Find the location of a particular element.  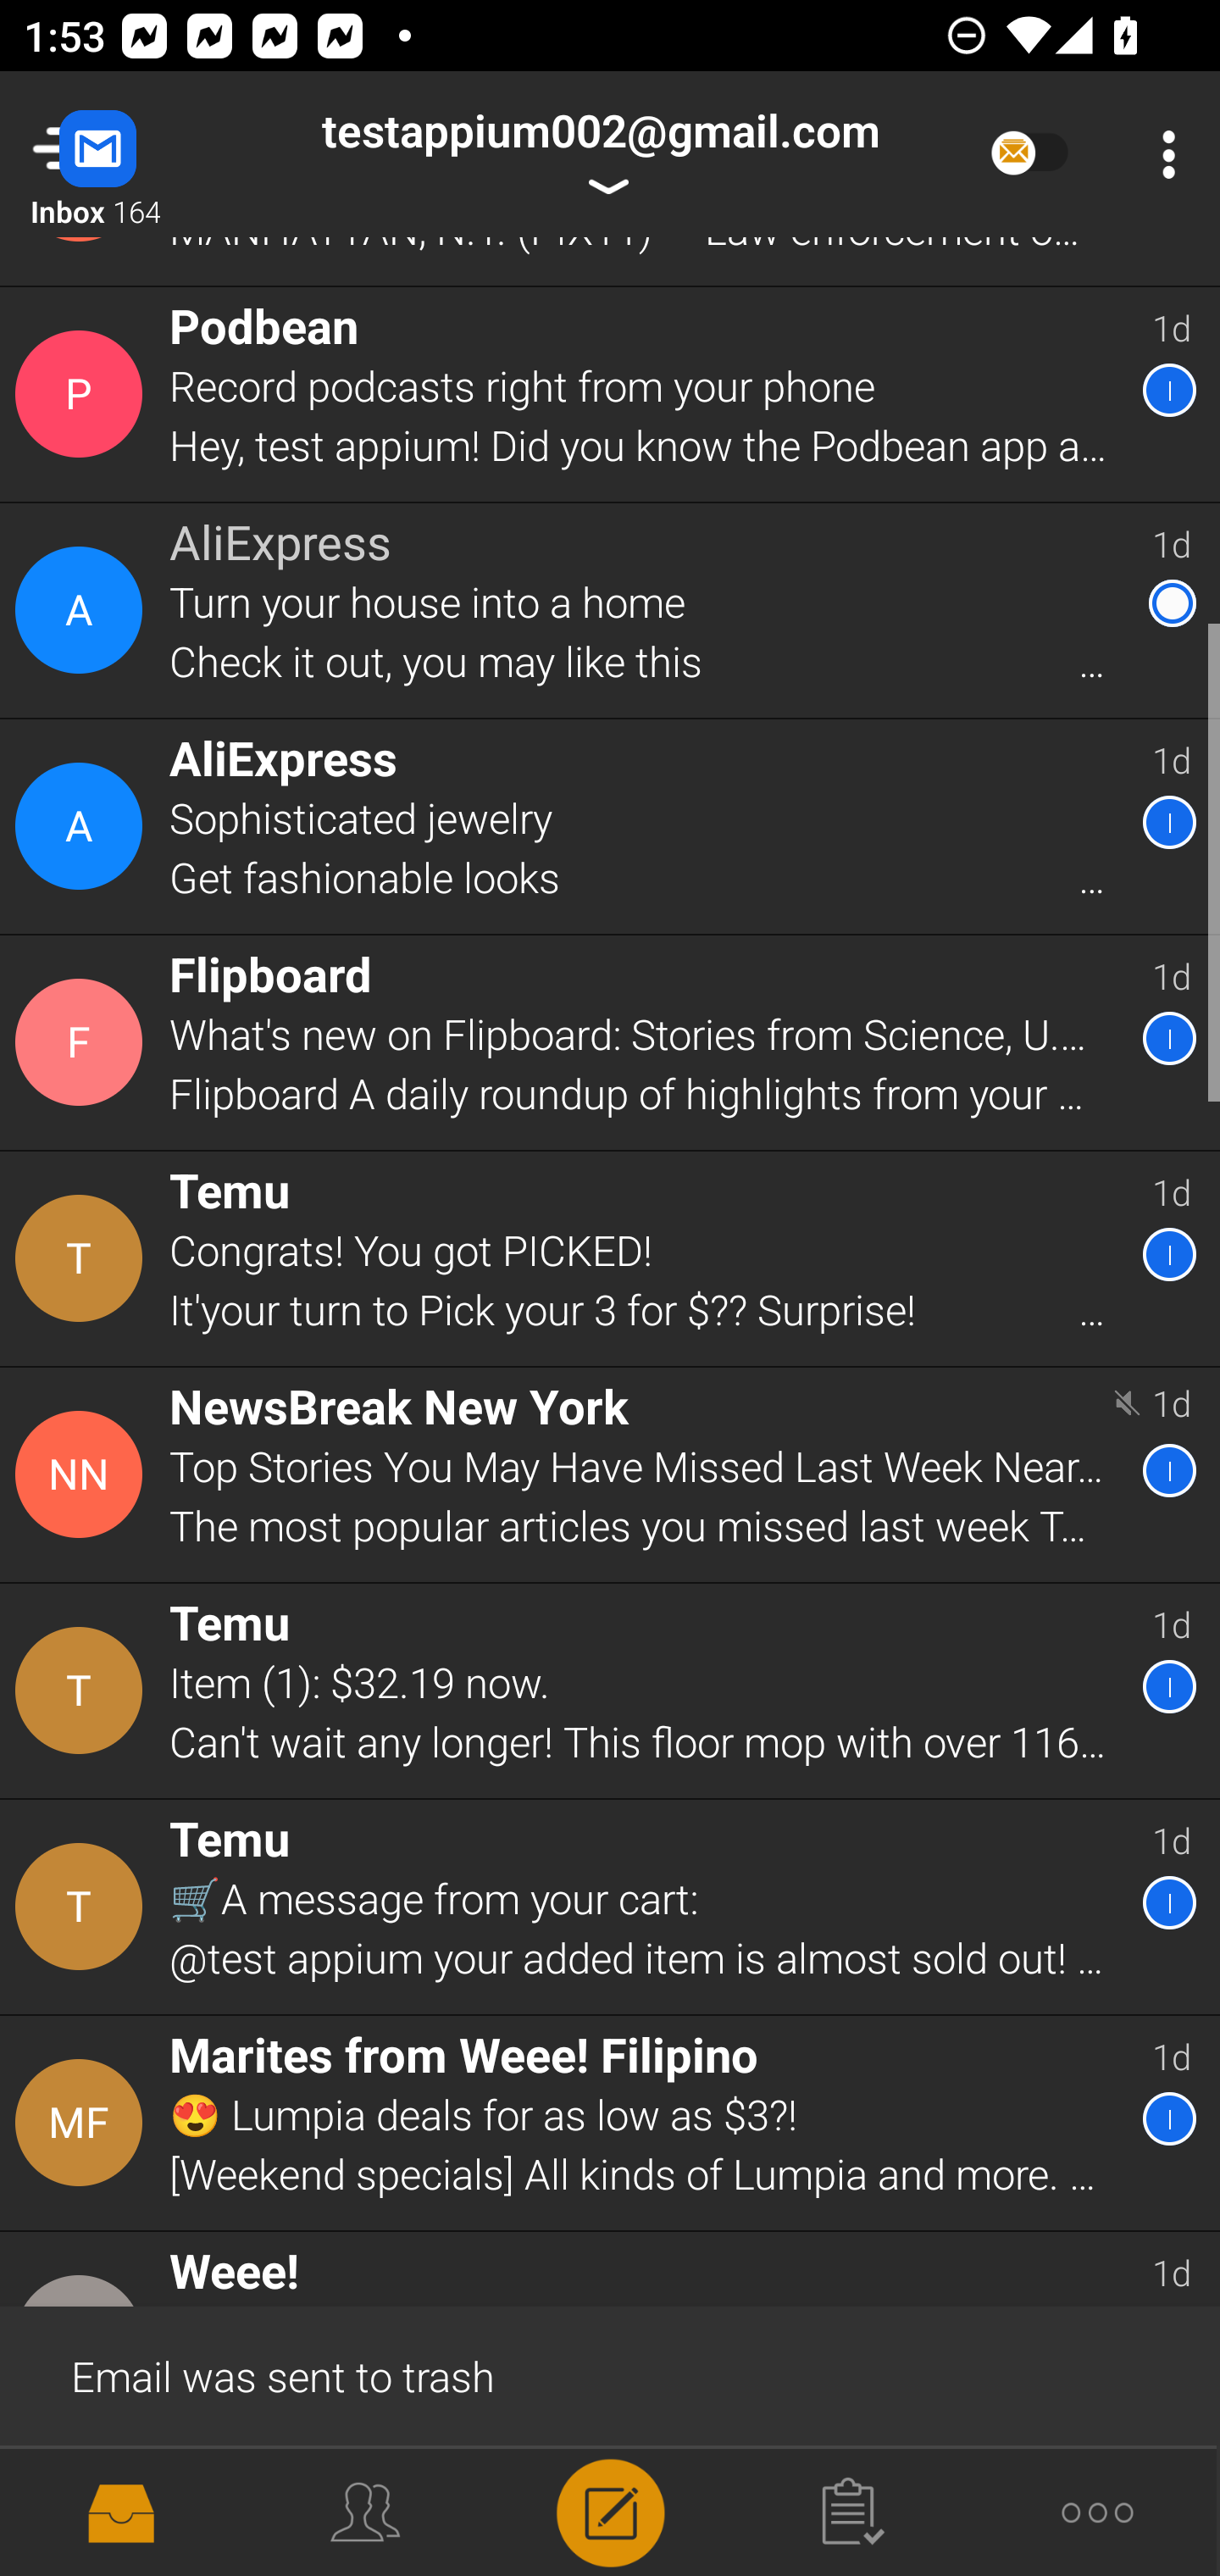

Contact Details is located at coordinates (83, 1041).